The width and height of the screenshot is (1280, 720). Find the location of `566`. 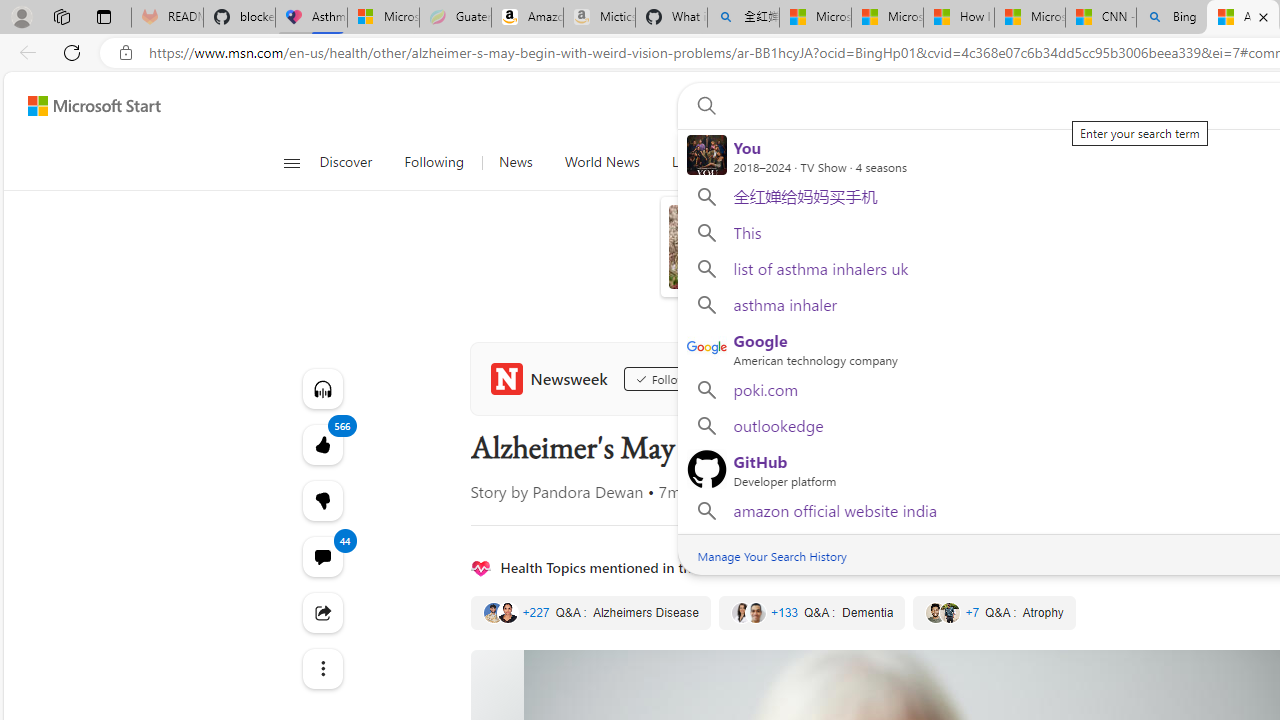

566 is located at coordinates (322, 500).